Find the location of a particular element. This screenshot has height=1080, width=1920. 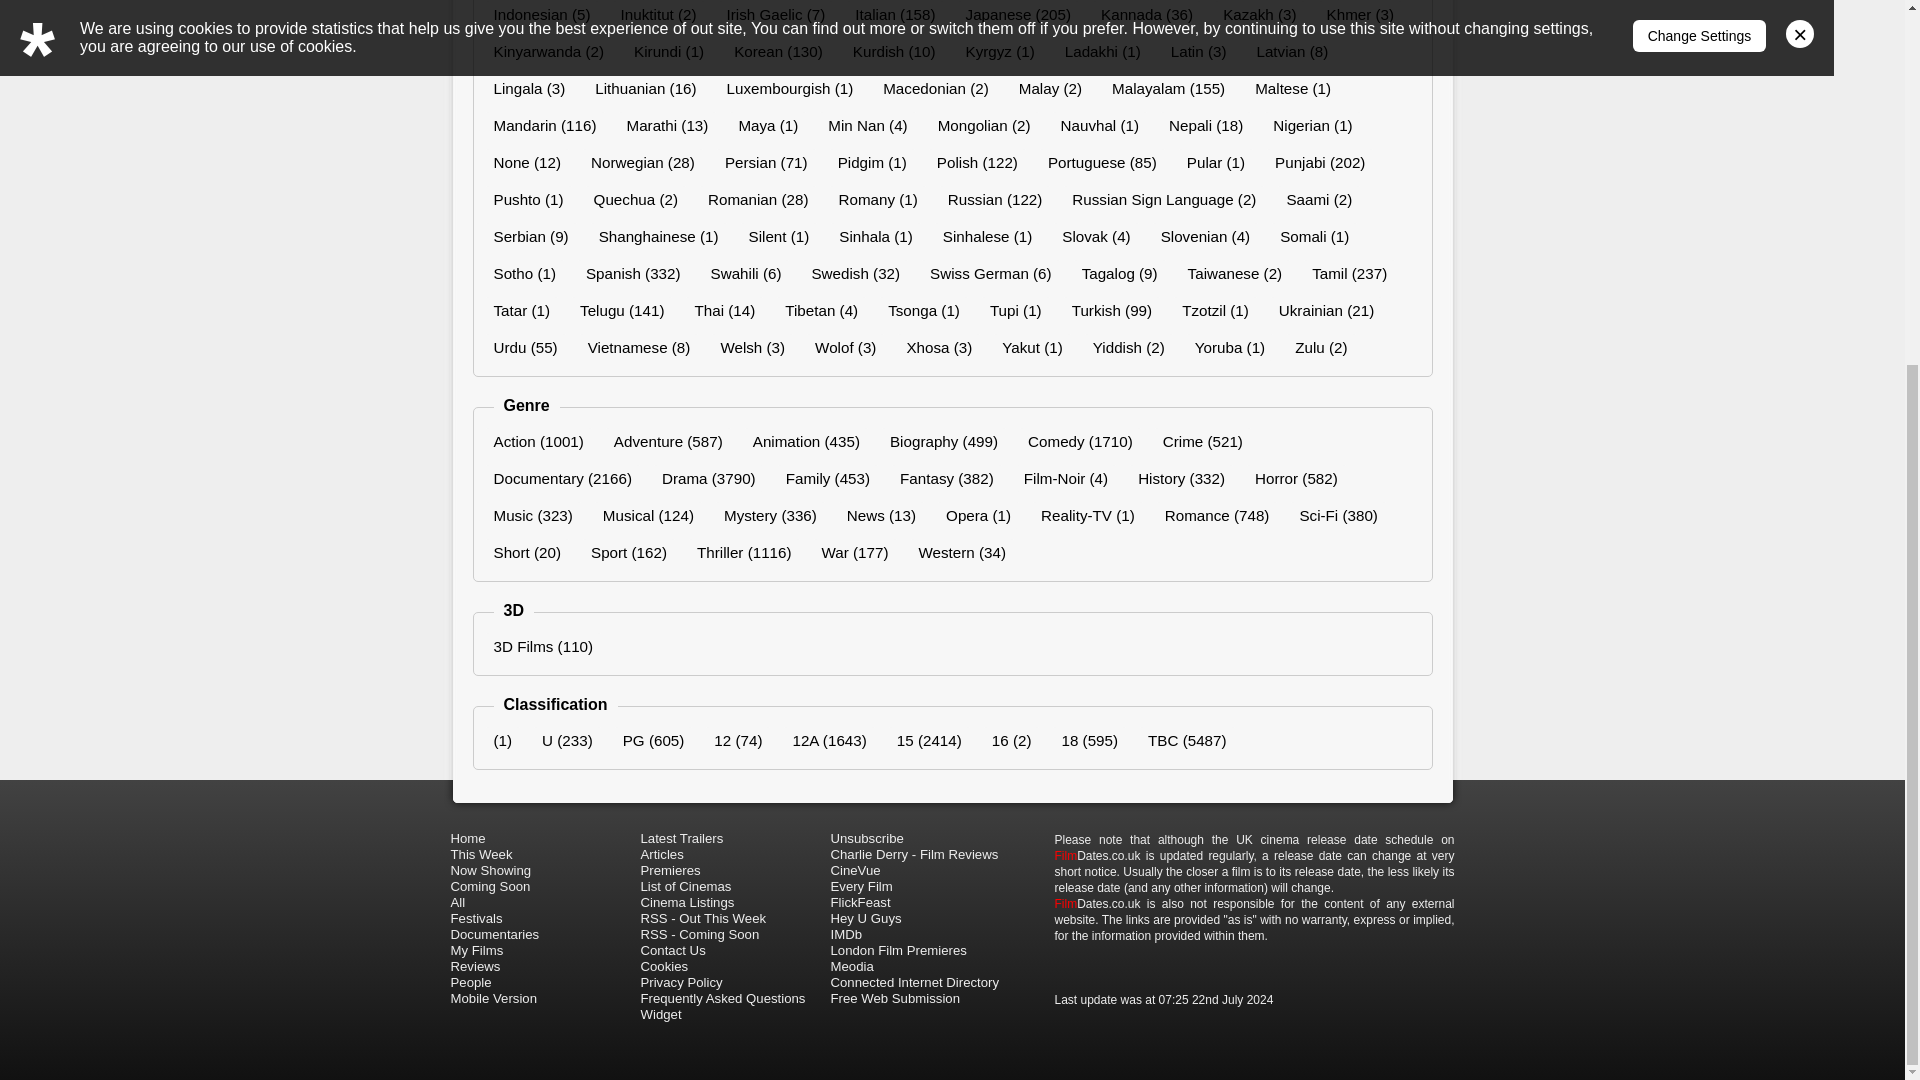

Coming soon! is located at coordinates (544, 952).